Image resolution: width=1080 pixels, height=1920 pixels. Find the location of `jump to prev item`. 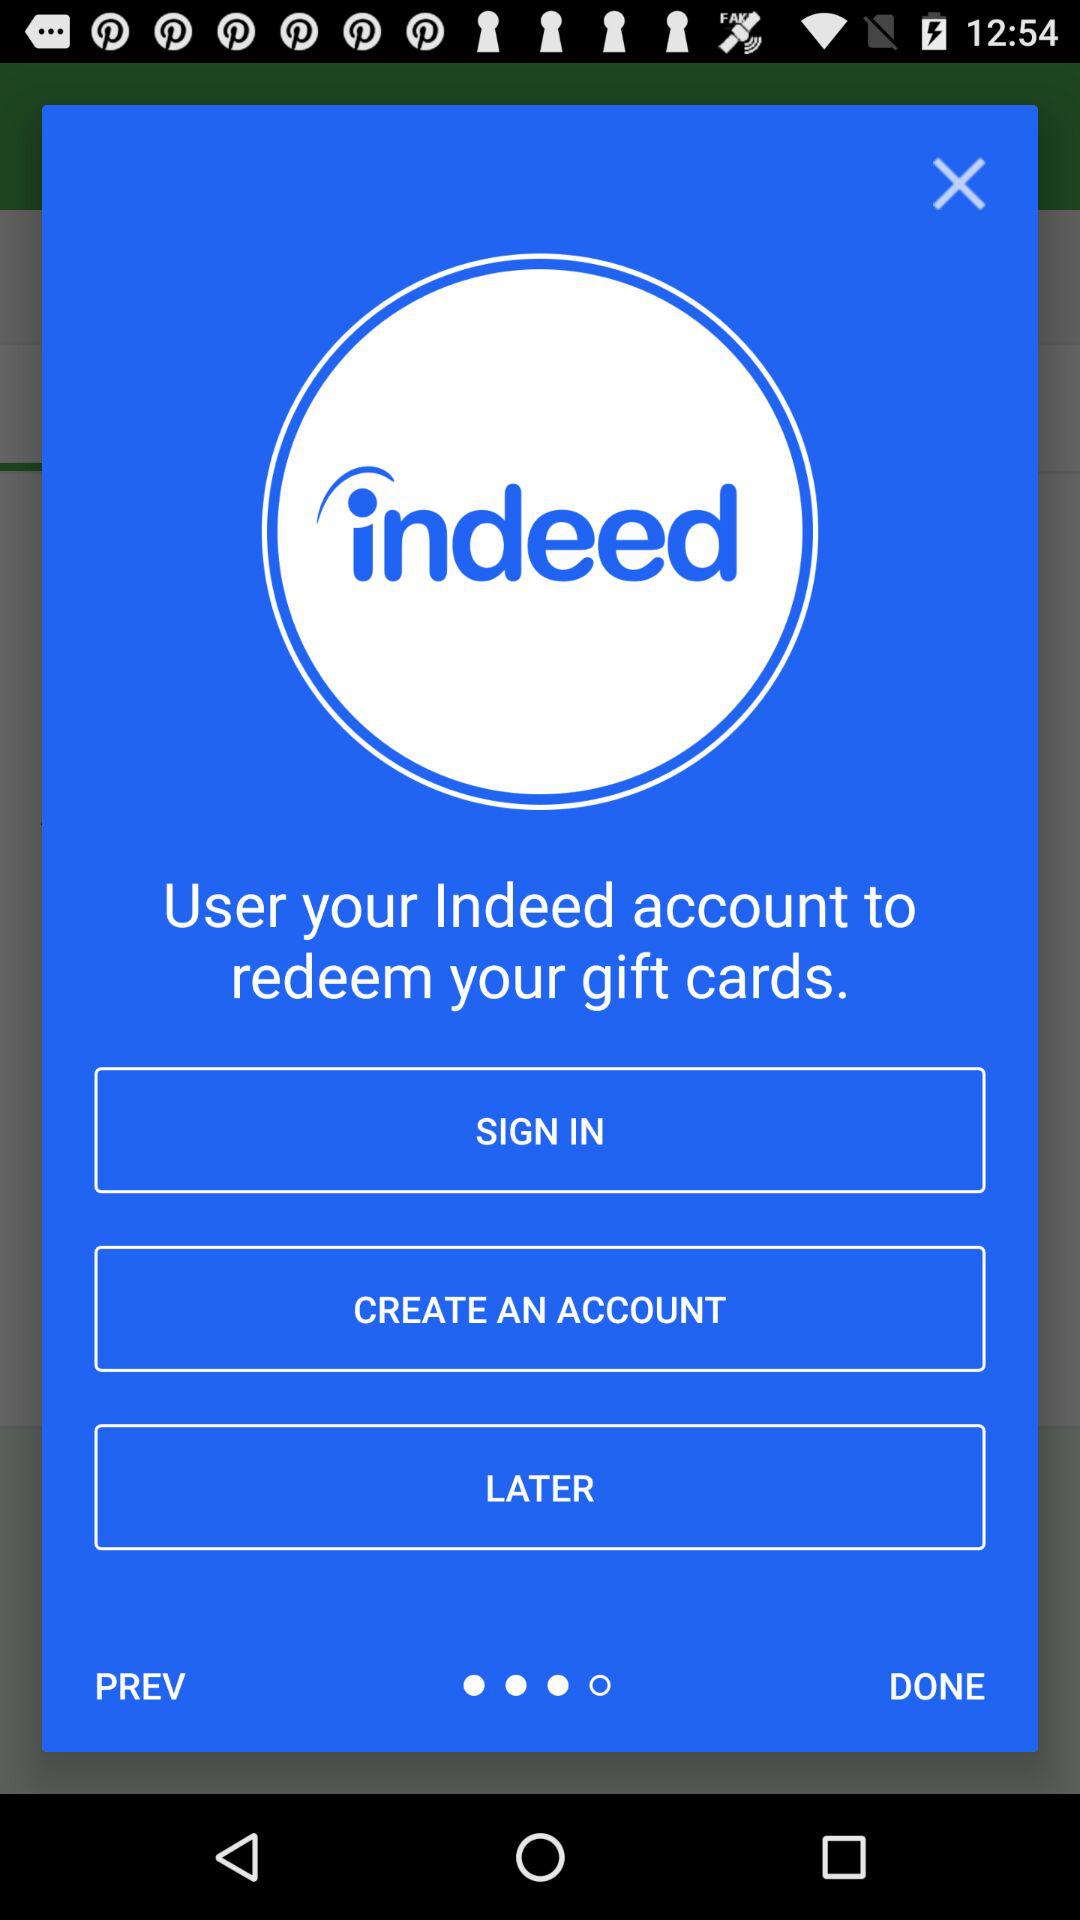

jump to prev item is located at coordinates (140, 1685).